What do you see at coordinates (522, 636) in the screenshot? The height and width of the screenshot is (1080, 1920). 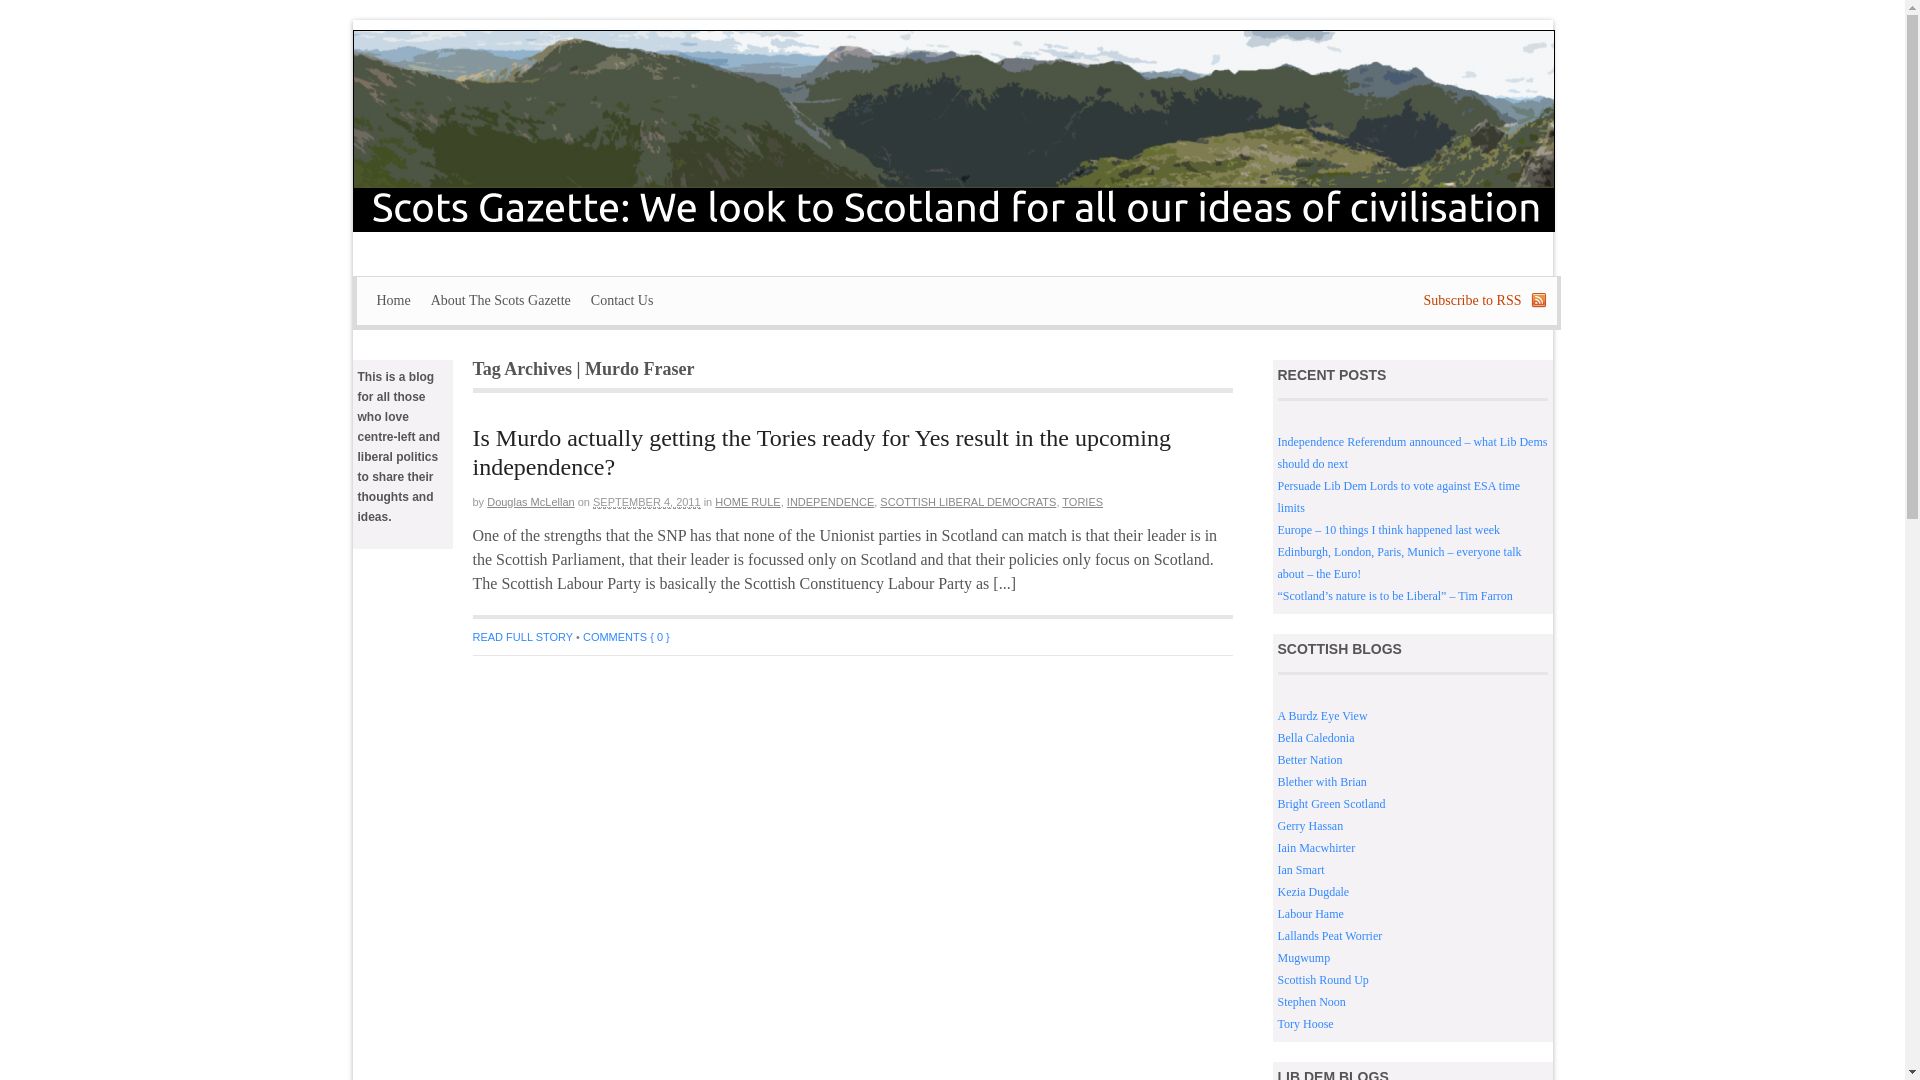 I see `READ FULL STORY` at bounding box center [522, 636].